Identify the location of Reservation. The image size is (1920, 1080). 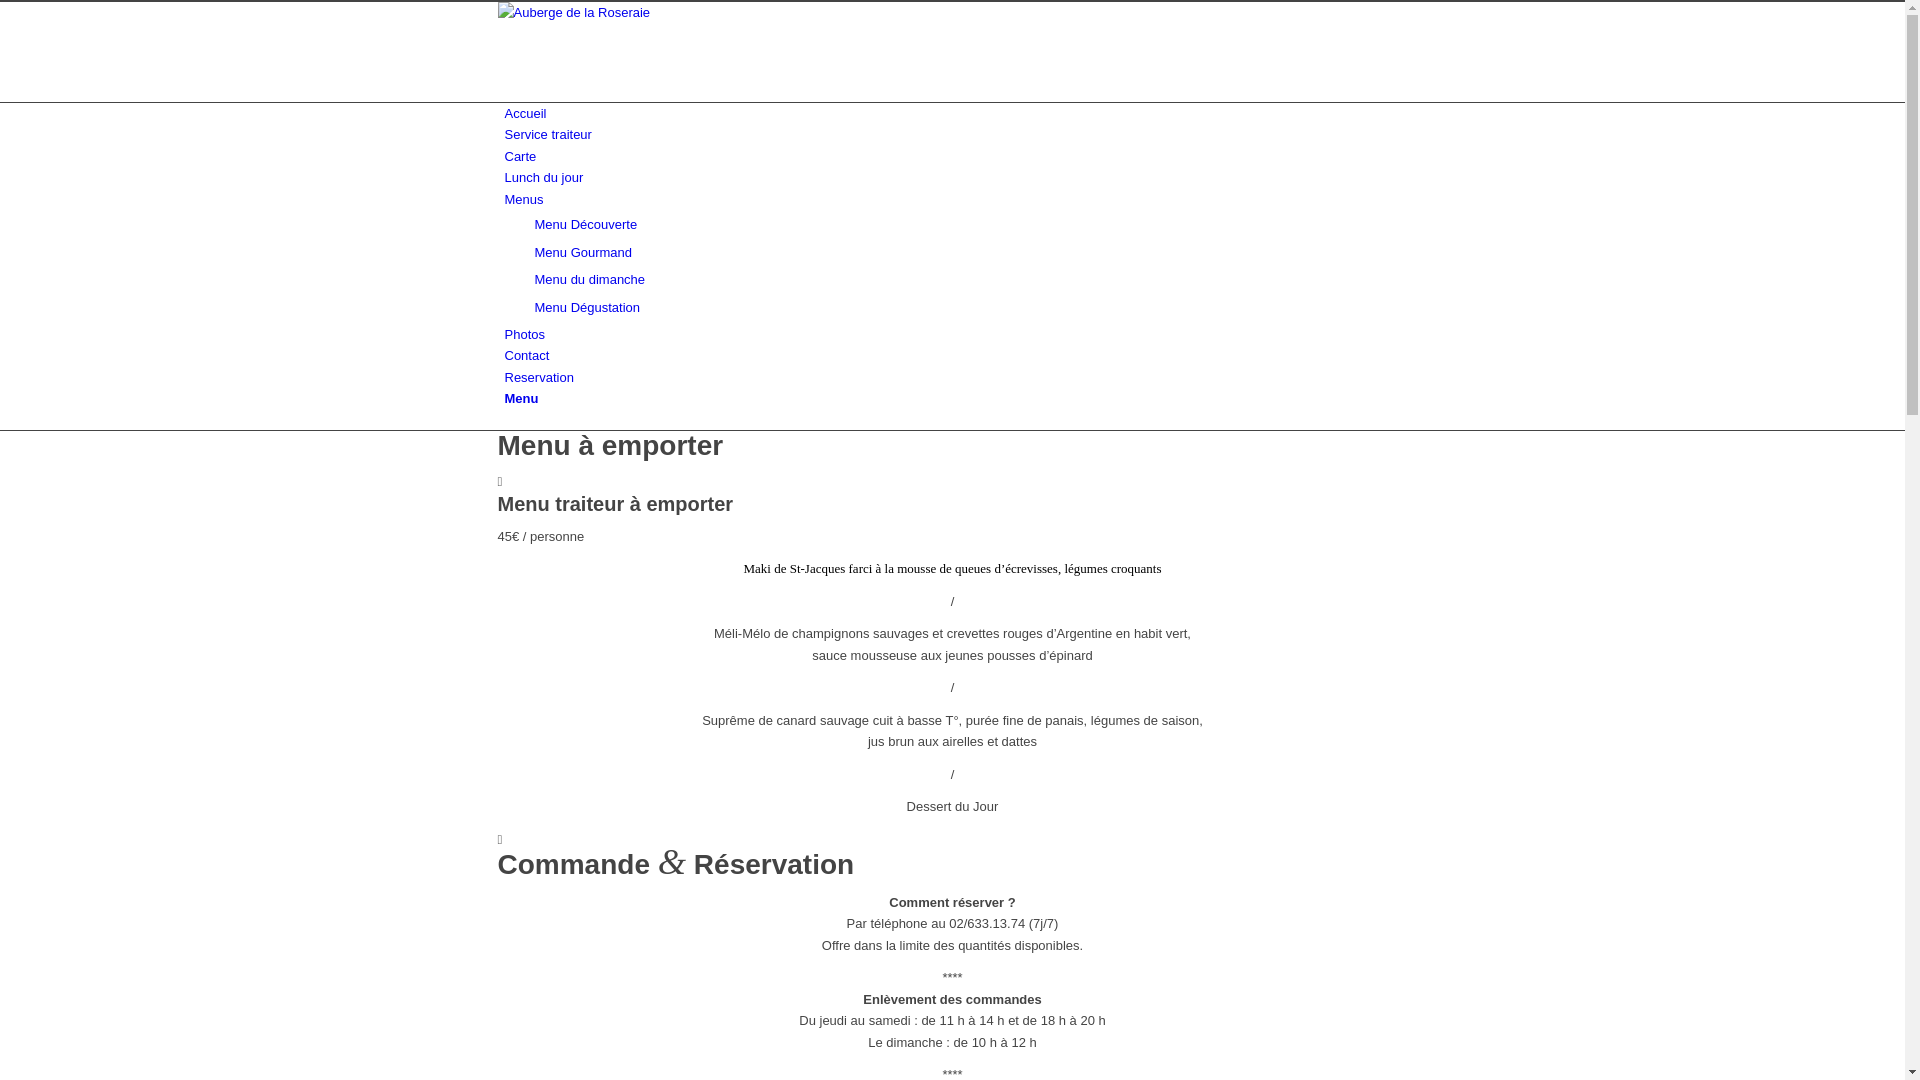
(538, 377).